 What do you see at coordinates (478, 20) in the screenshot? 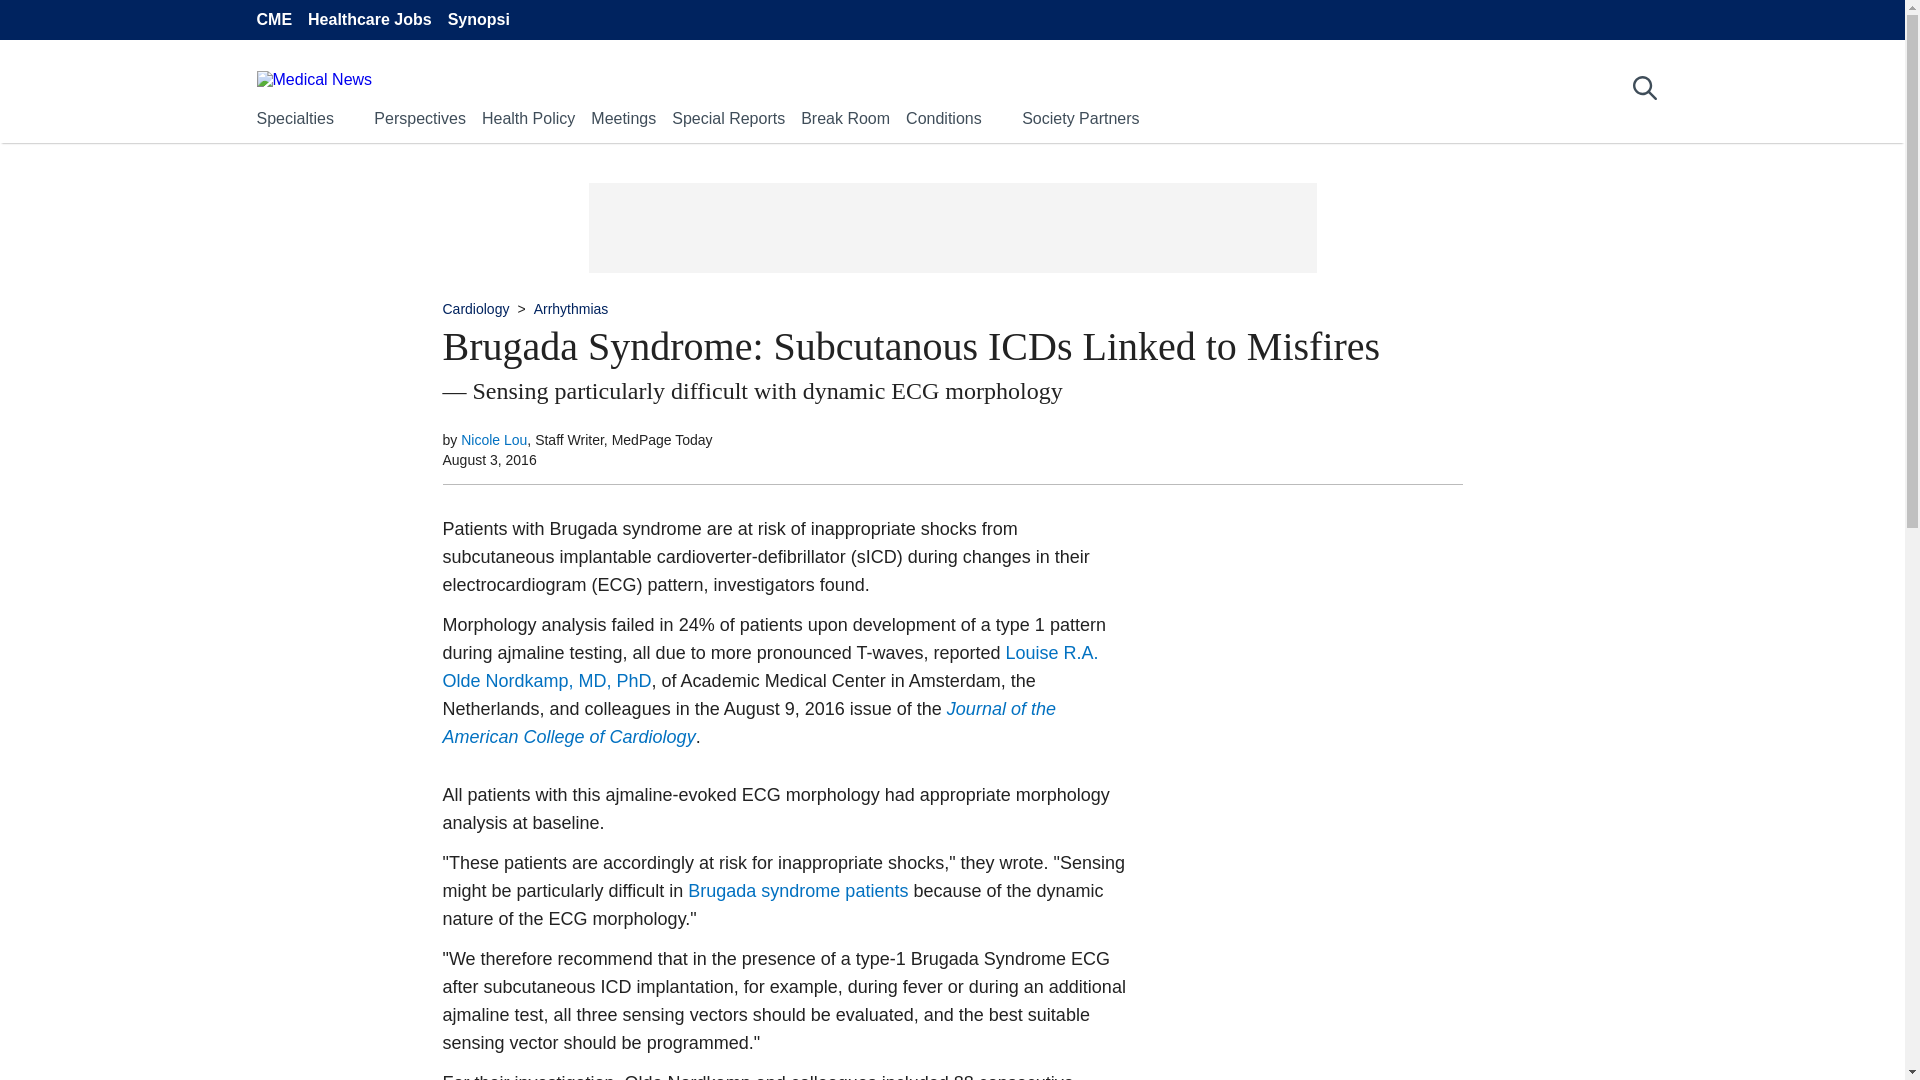
I see `Synopsi` at bounding box center [478, 20].